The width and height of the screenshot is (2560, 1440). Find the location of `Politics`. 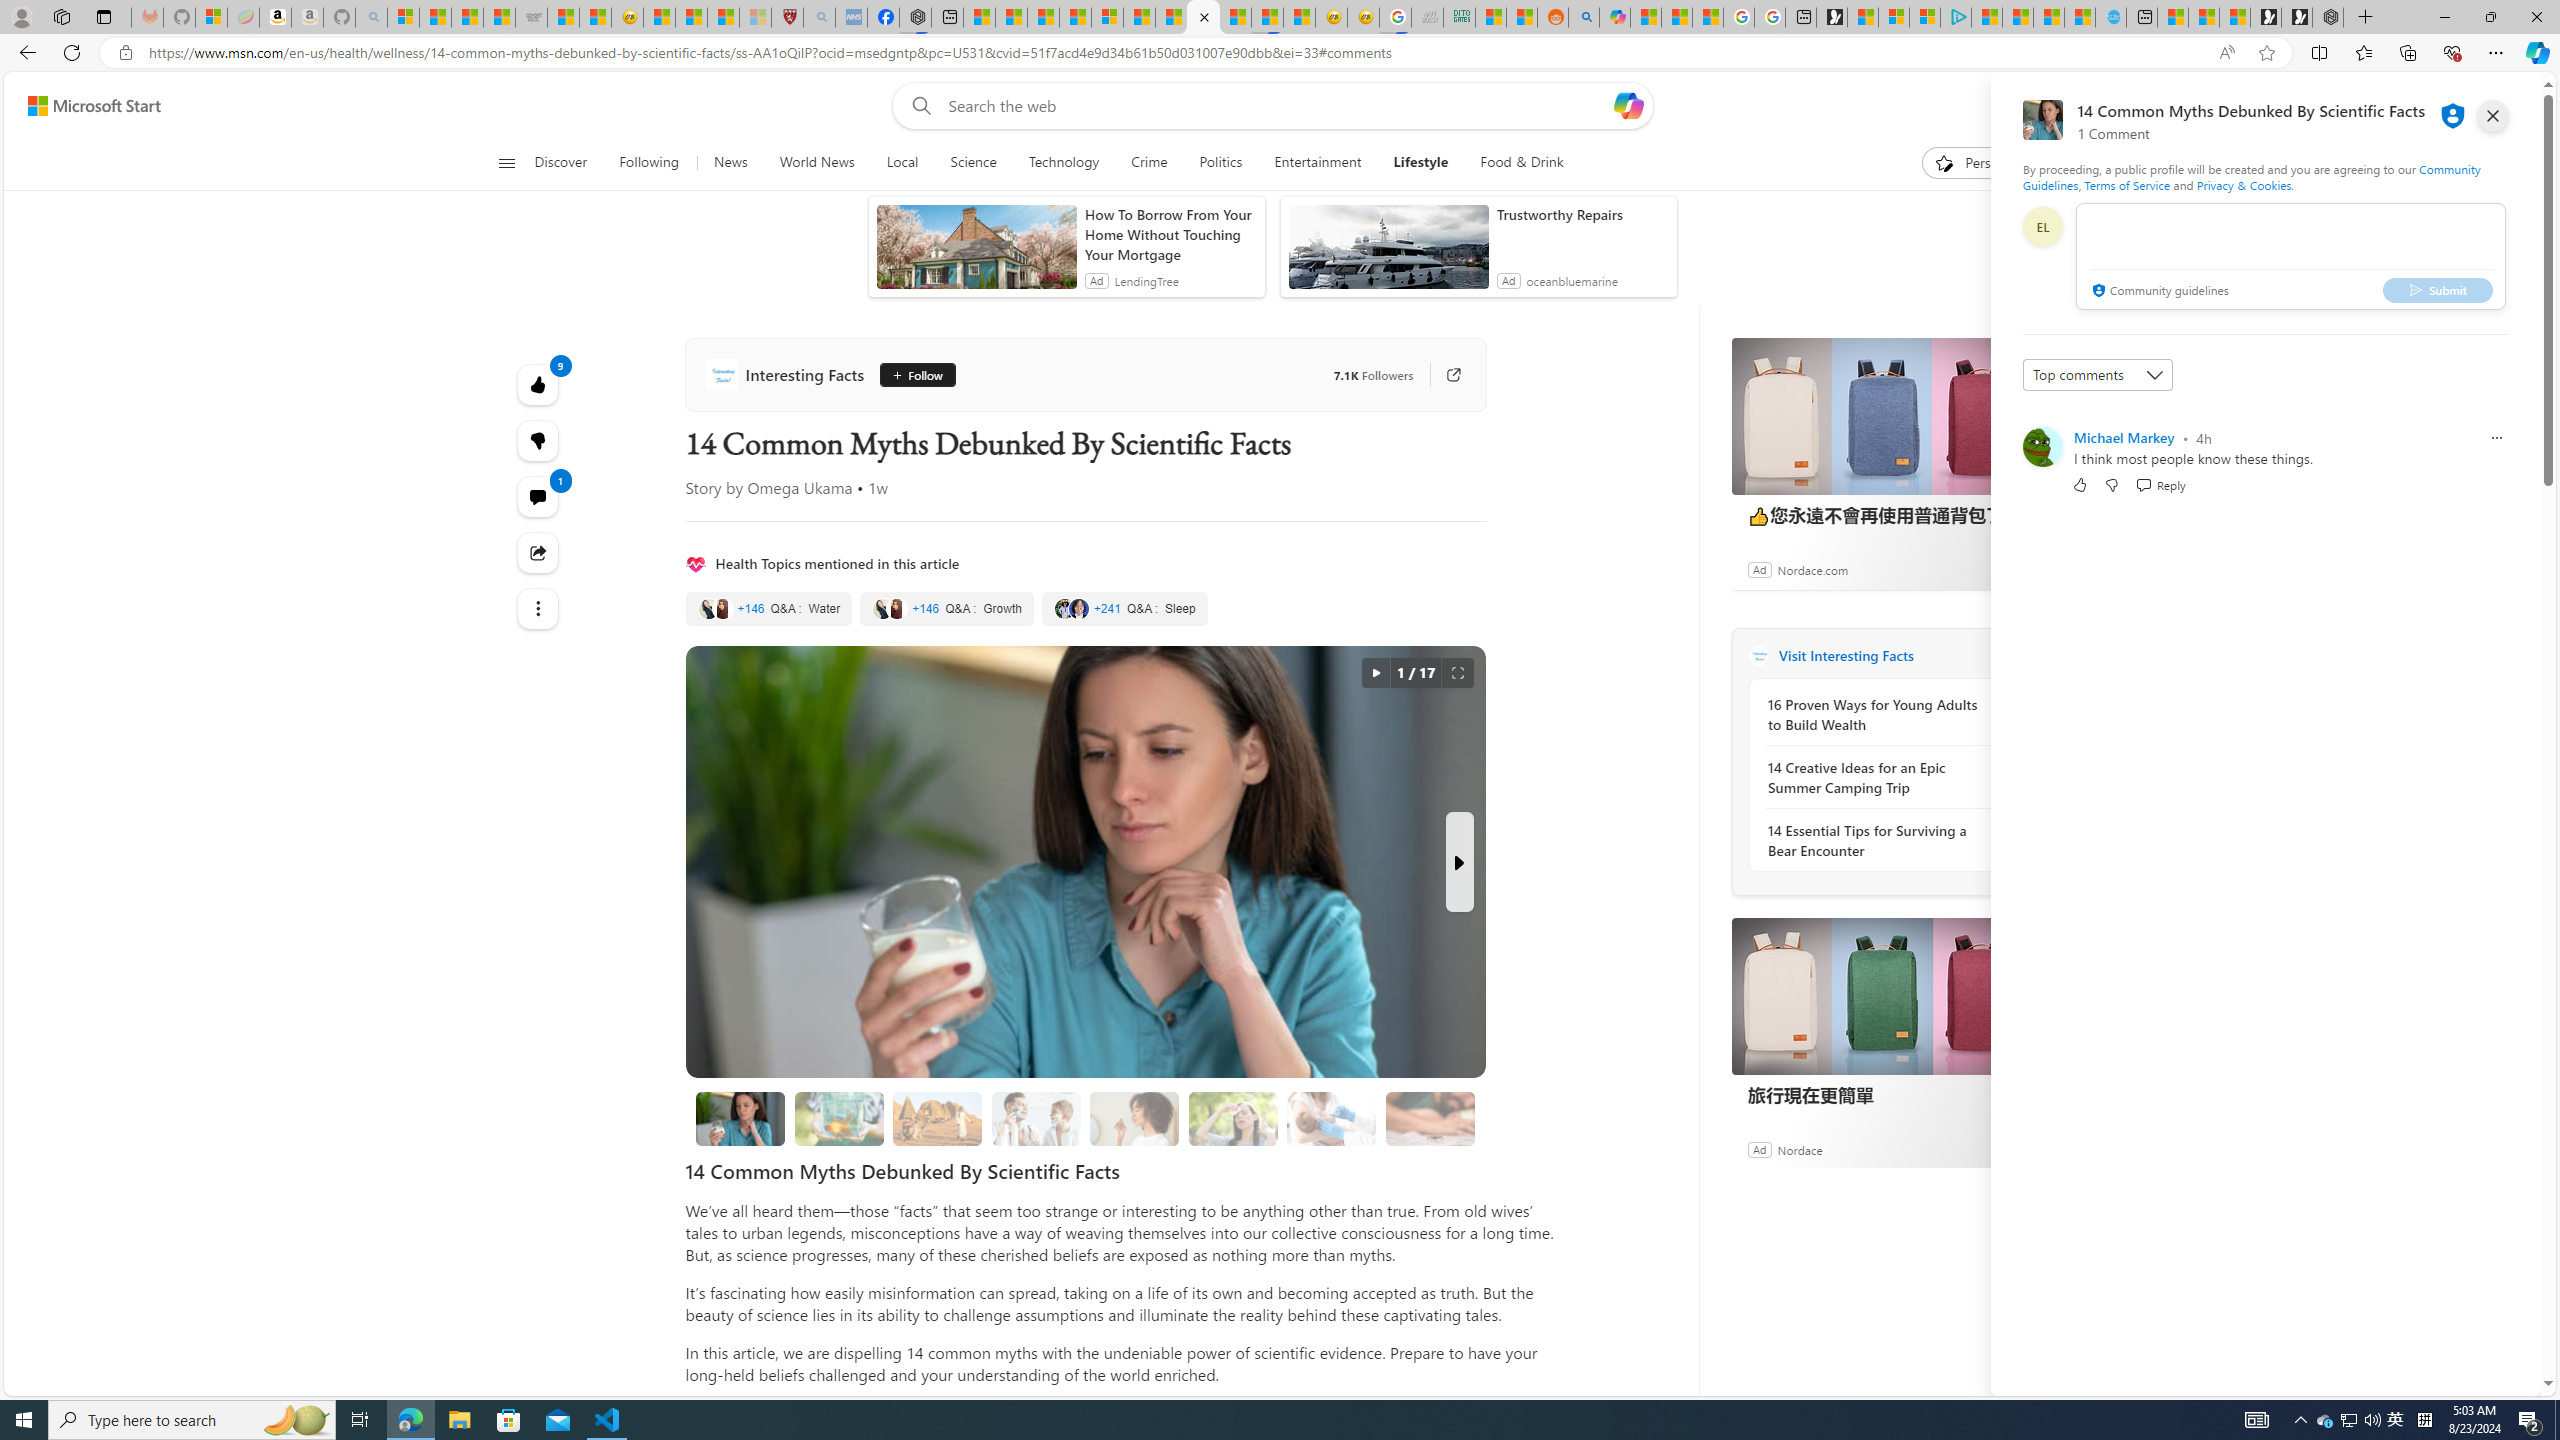

Politics is located at coordinates (1221, 163).